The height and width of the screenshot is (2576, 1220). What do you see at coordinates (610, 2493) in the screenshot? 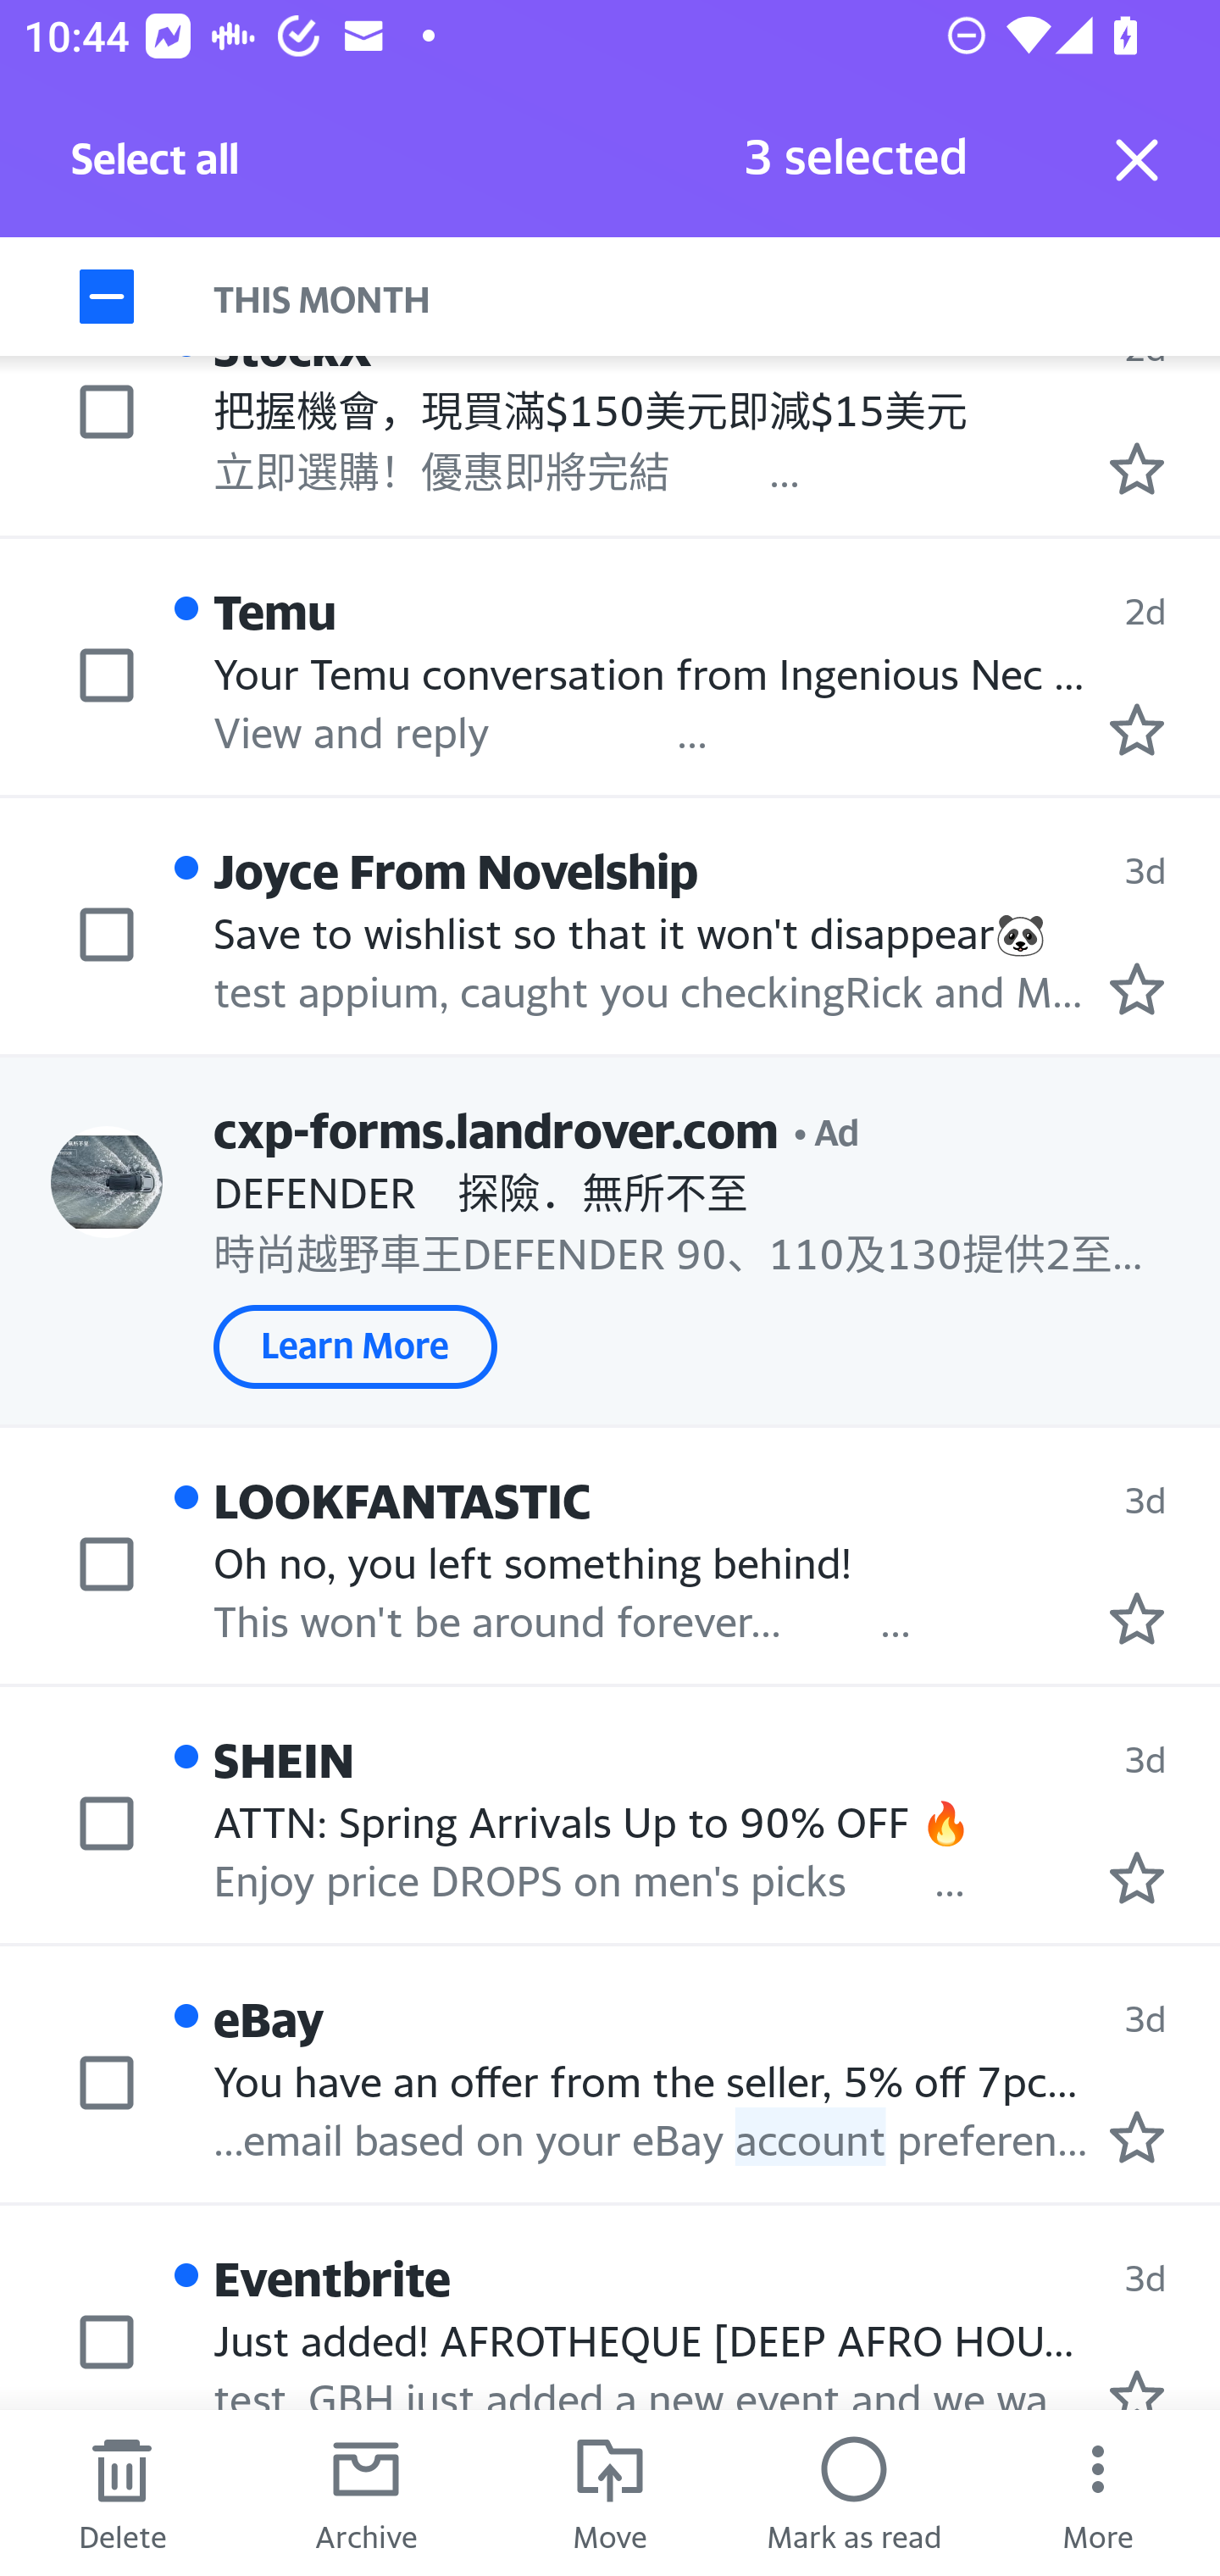
I see `Move` at bounding box center [610, 2493].